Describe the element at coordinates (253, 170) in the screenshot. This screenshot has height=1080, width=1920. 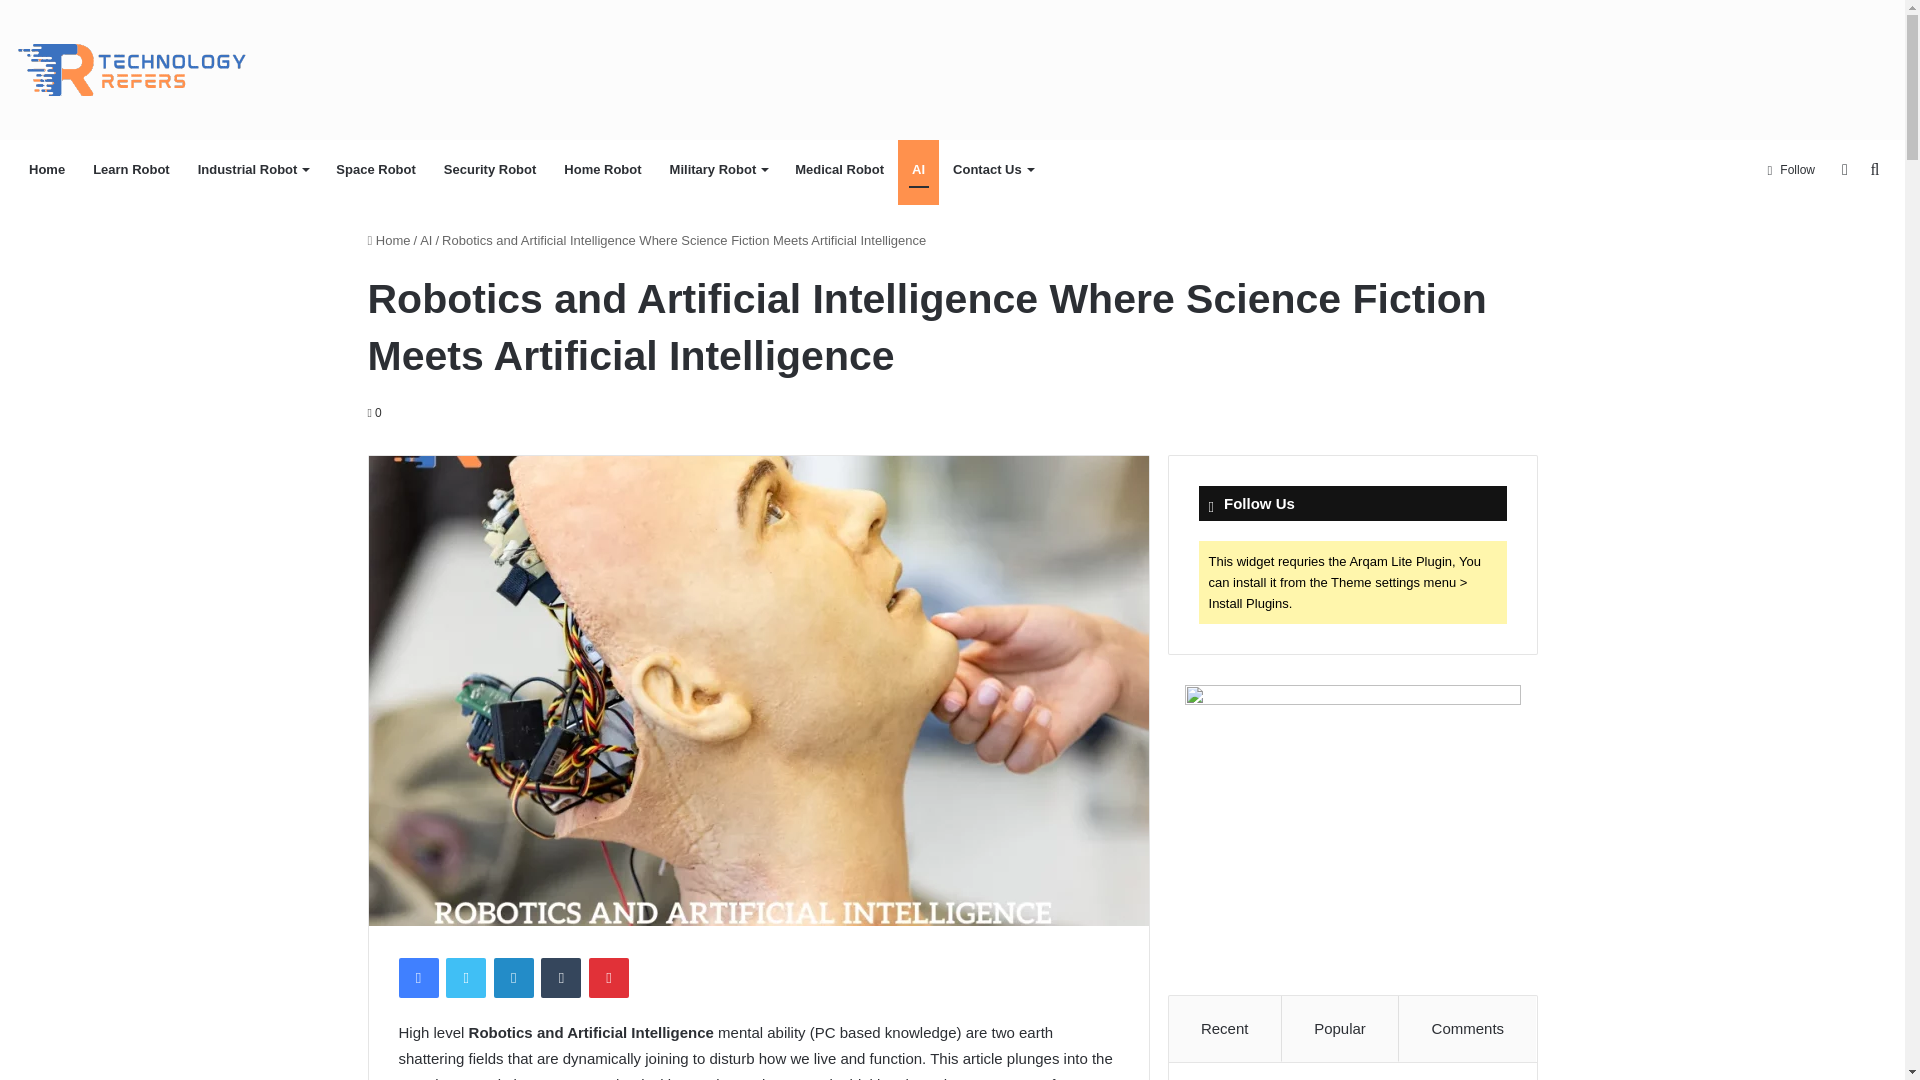
I see `Industrial Robot` at that location.